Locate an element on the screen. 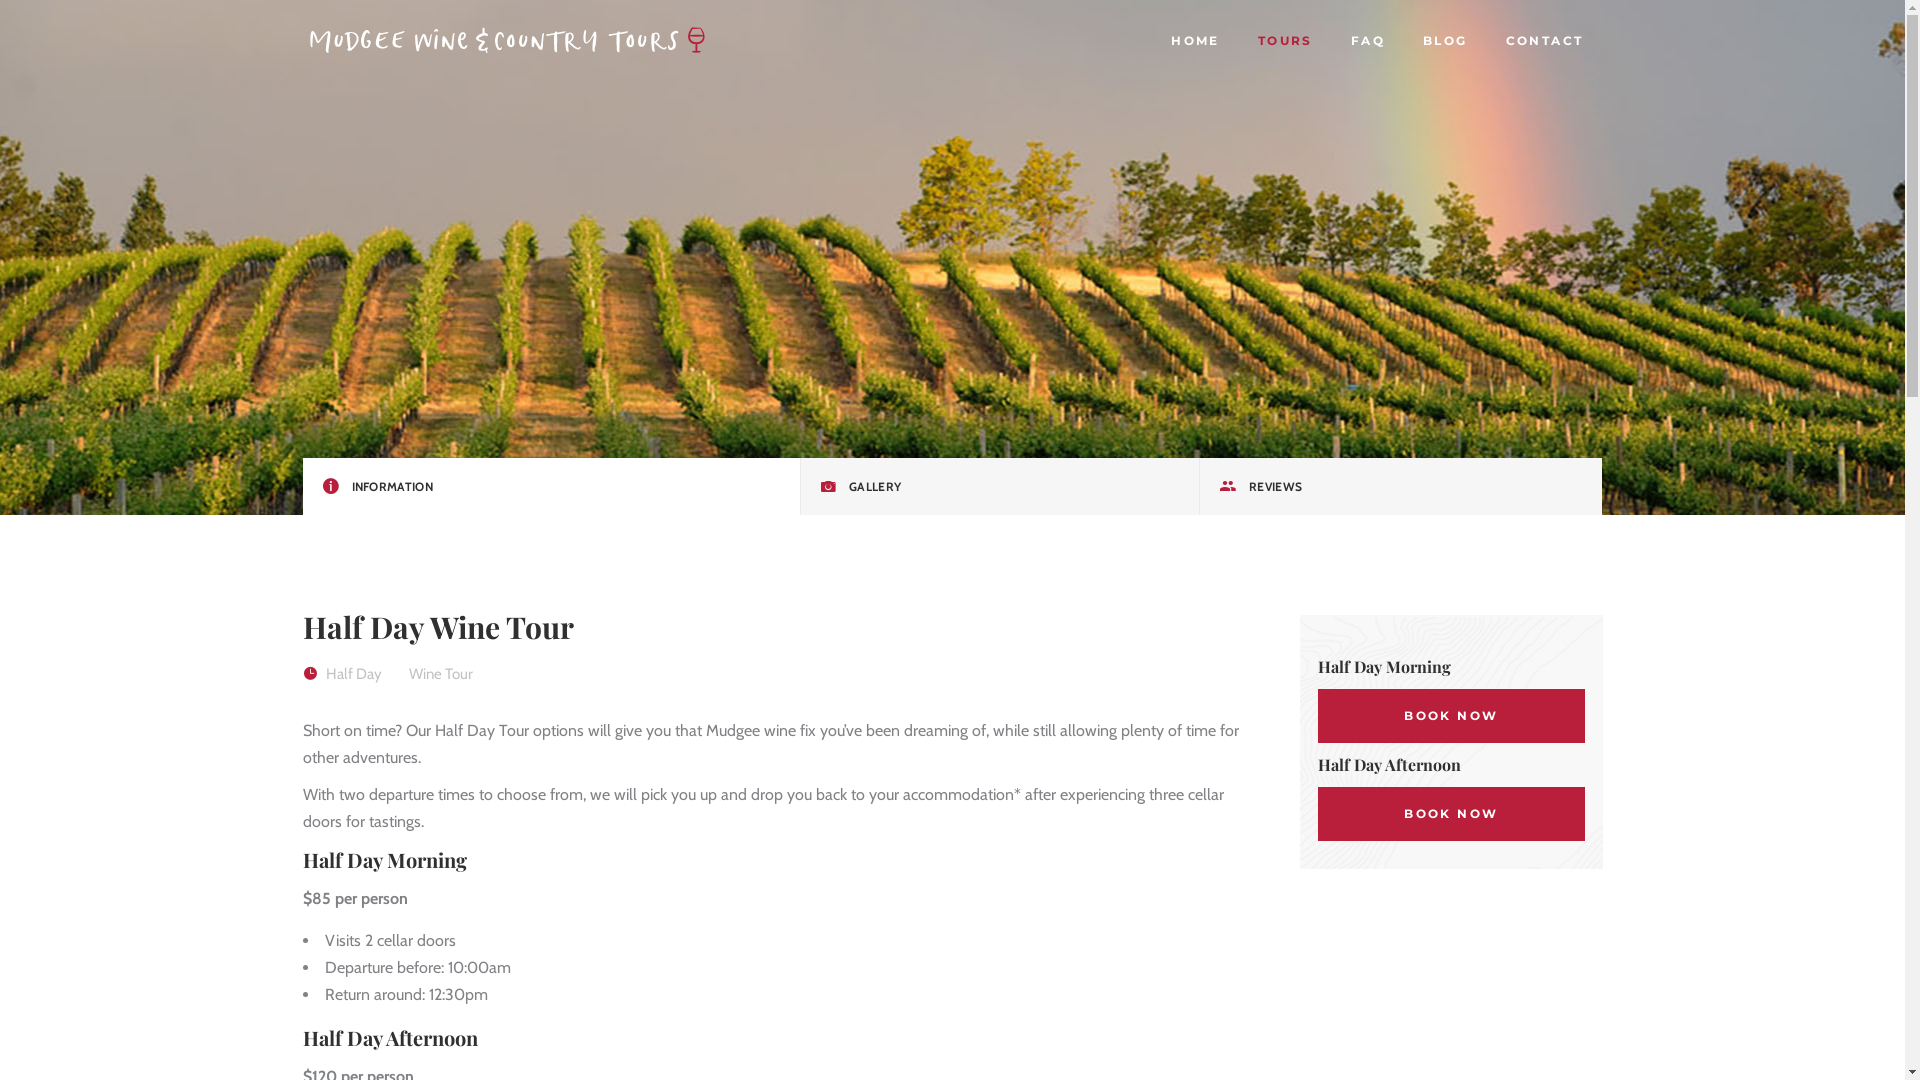 This screenshot has width=1920, height=1080. TOURS is located at coordinates (1286, 40).